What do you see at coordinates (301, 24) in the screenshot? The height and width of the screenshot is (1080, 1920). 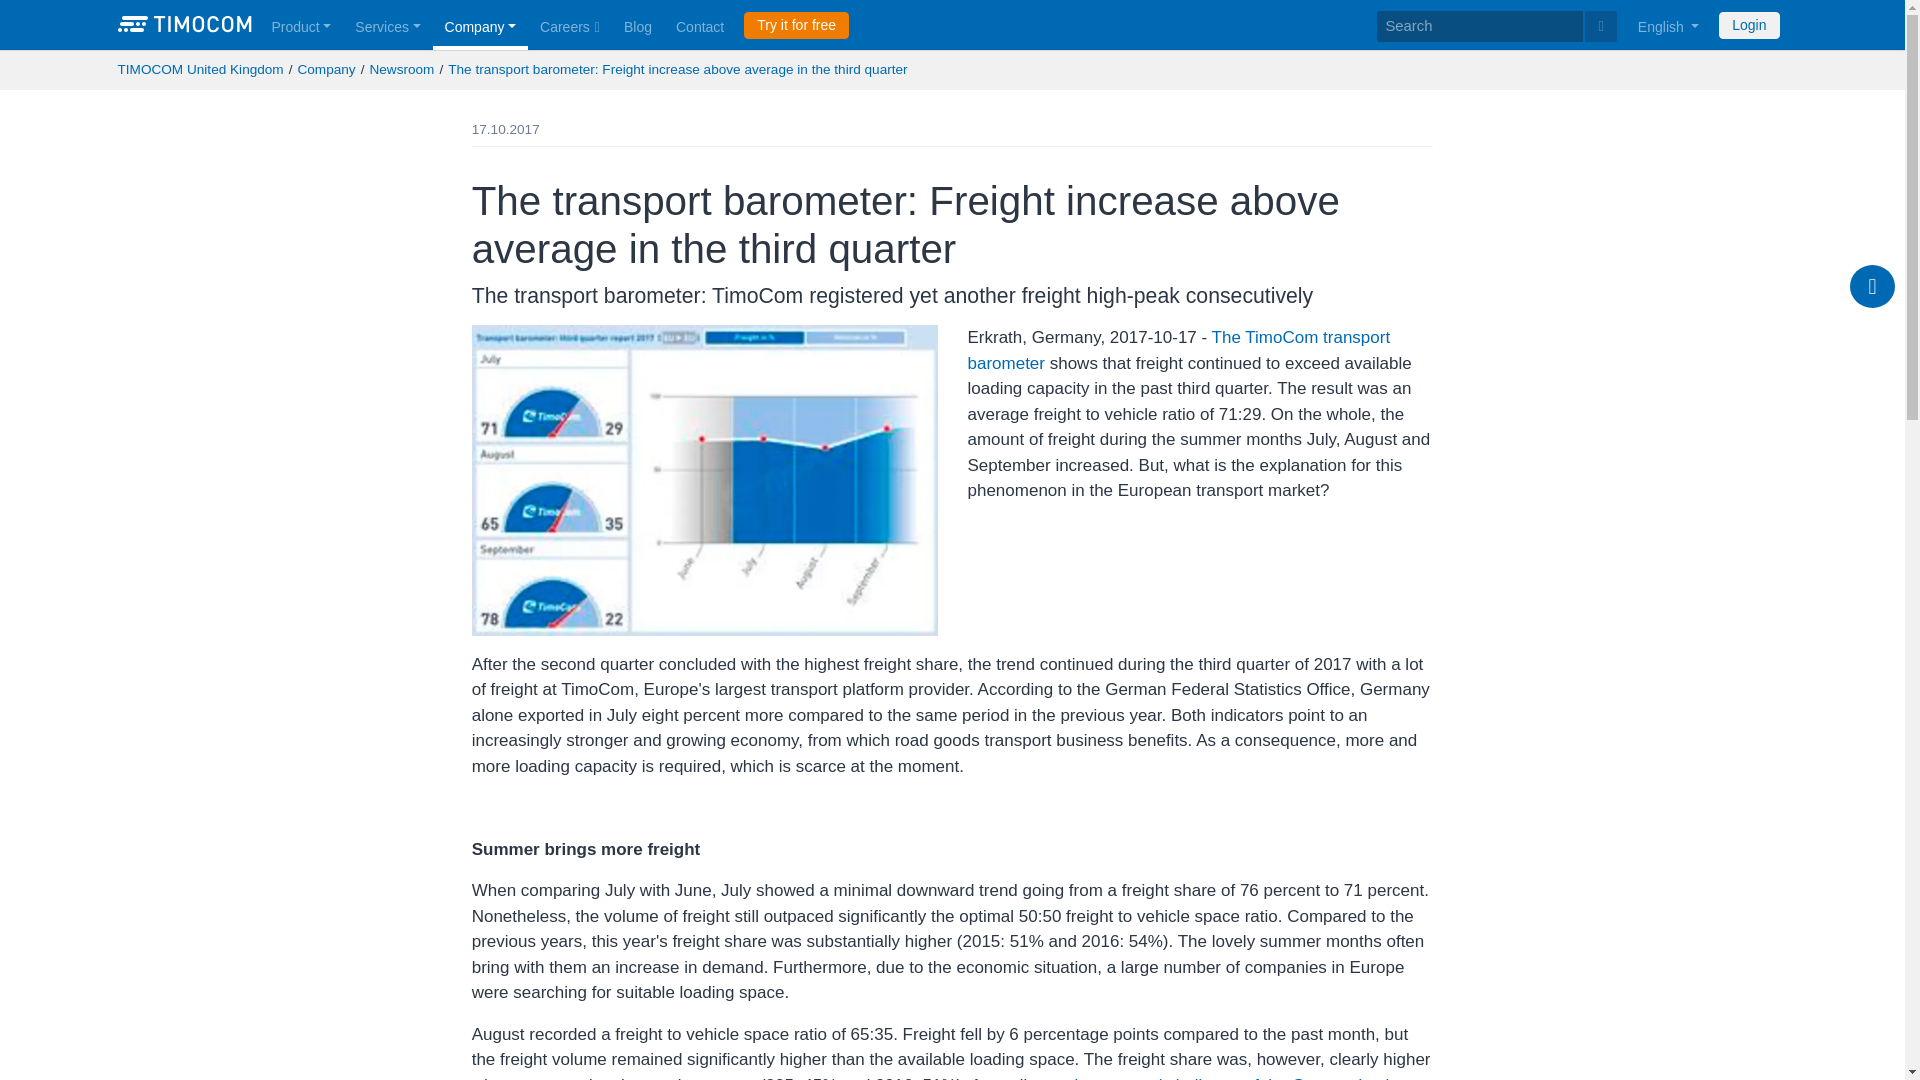 I see `Product` at bounding box center [301, 24].